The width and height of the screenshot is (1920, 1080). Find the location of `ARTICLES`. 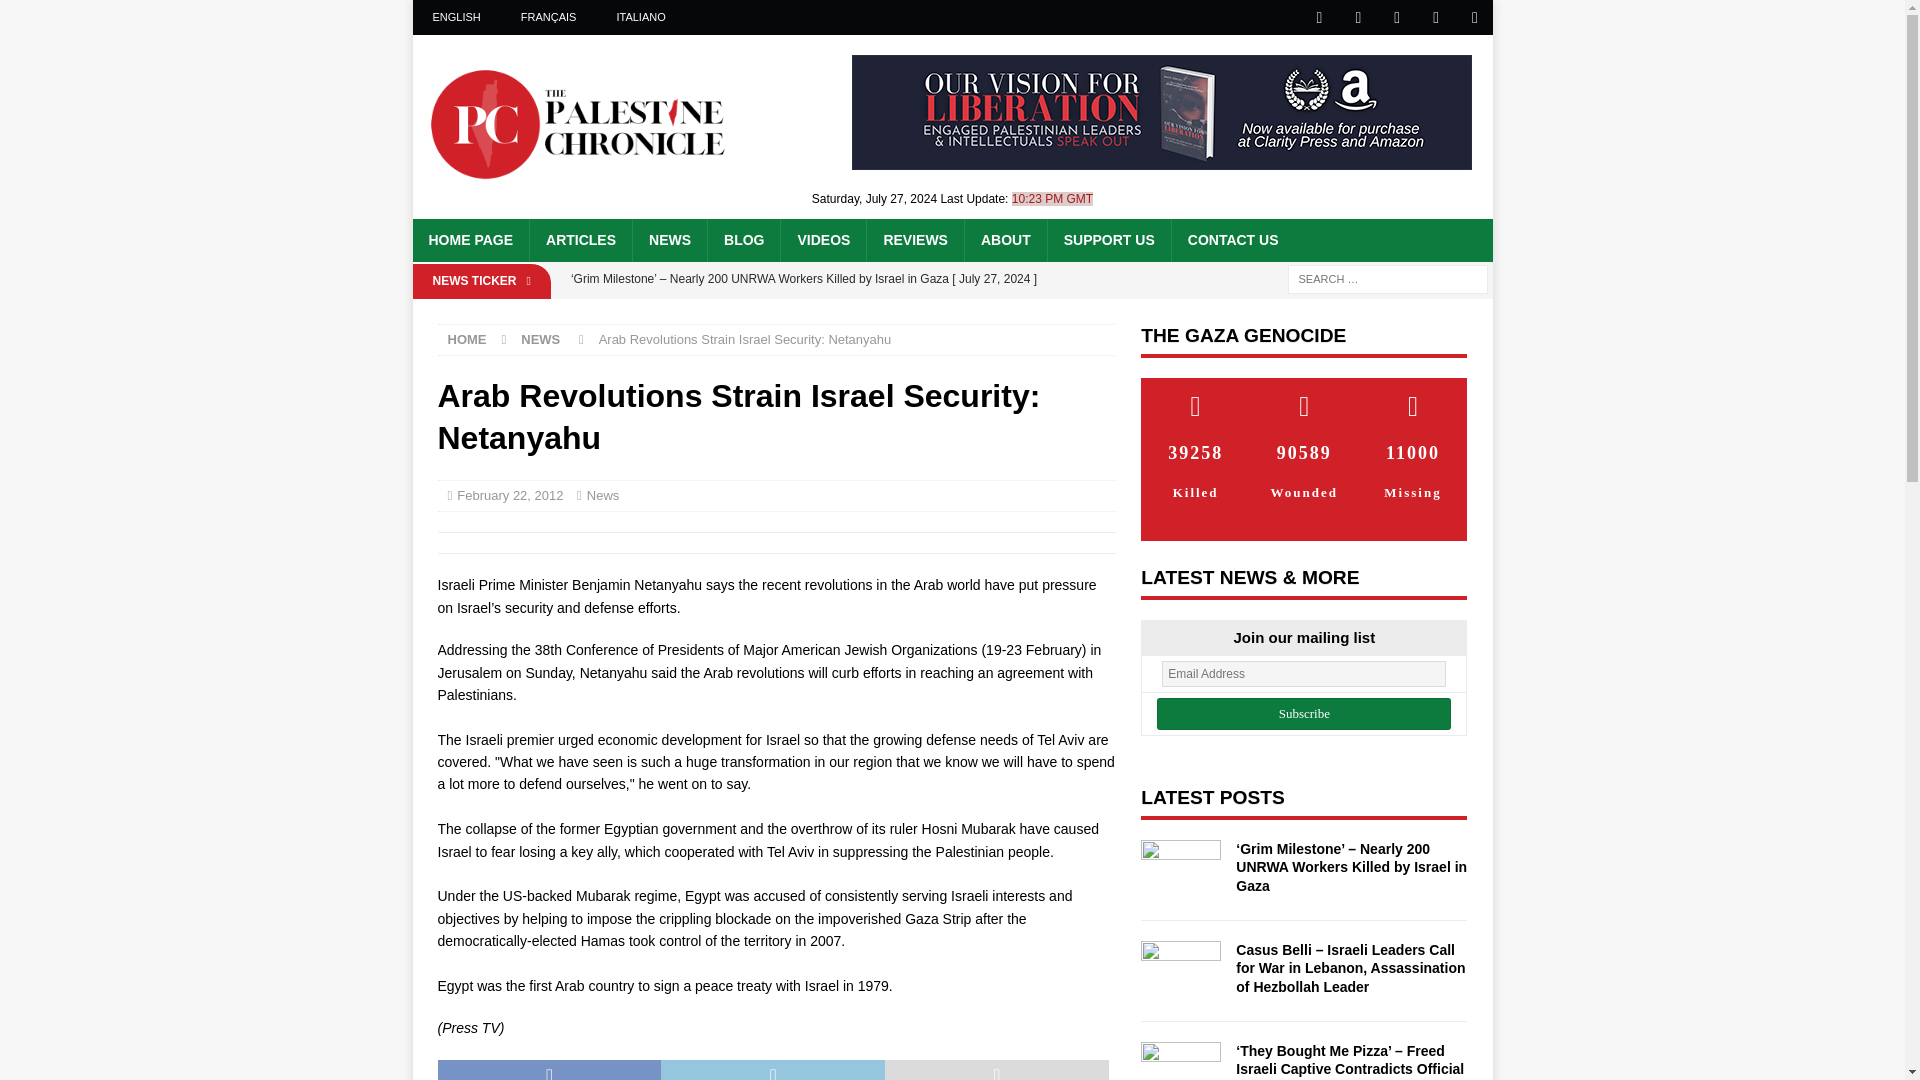

ARTICLES is located at coordinates (580, 240).